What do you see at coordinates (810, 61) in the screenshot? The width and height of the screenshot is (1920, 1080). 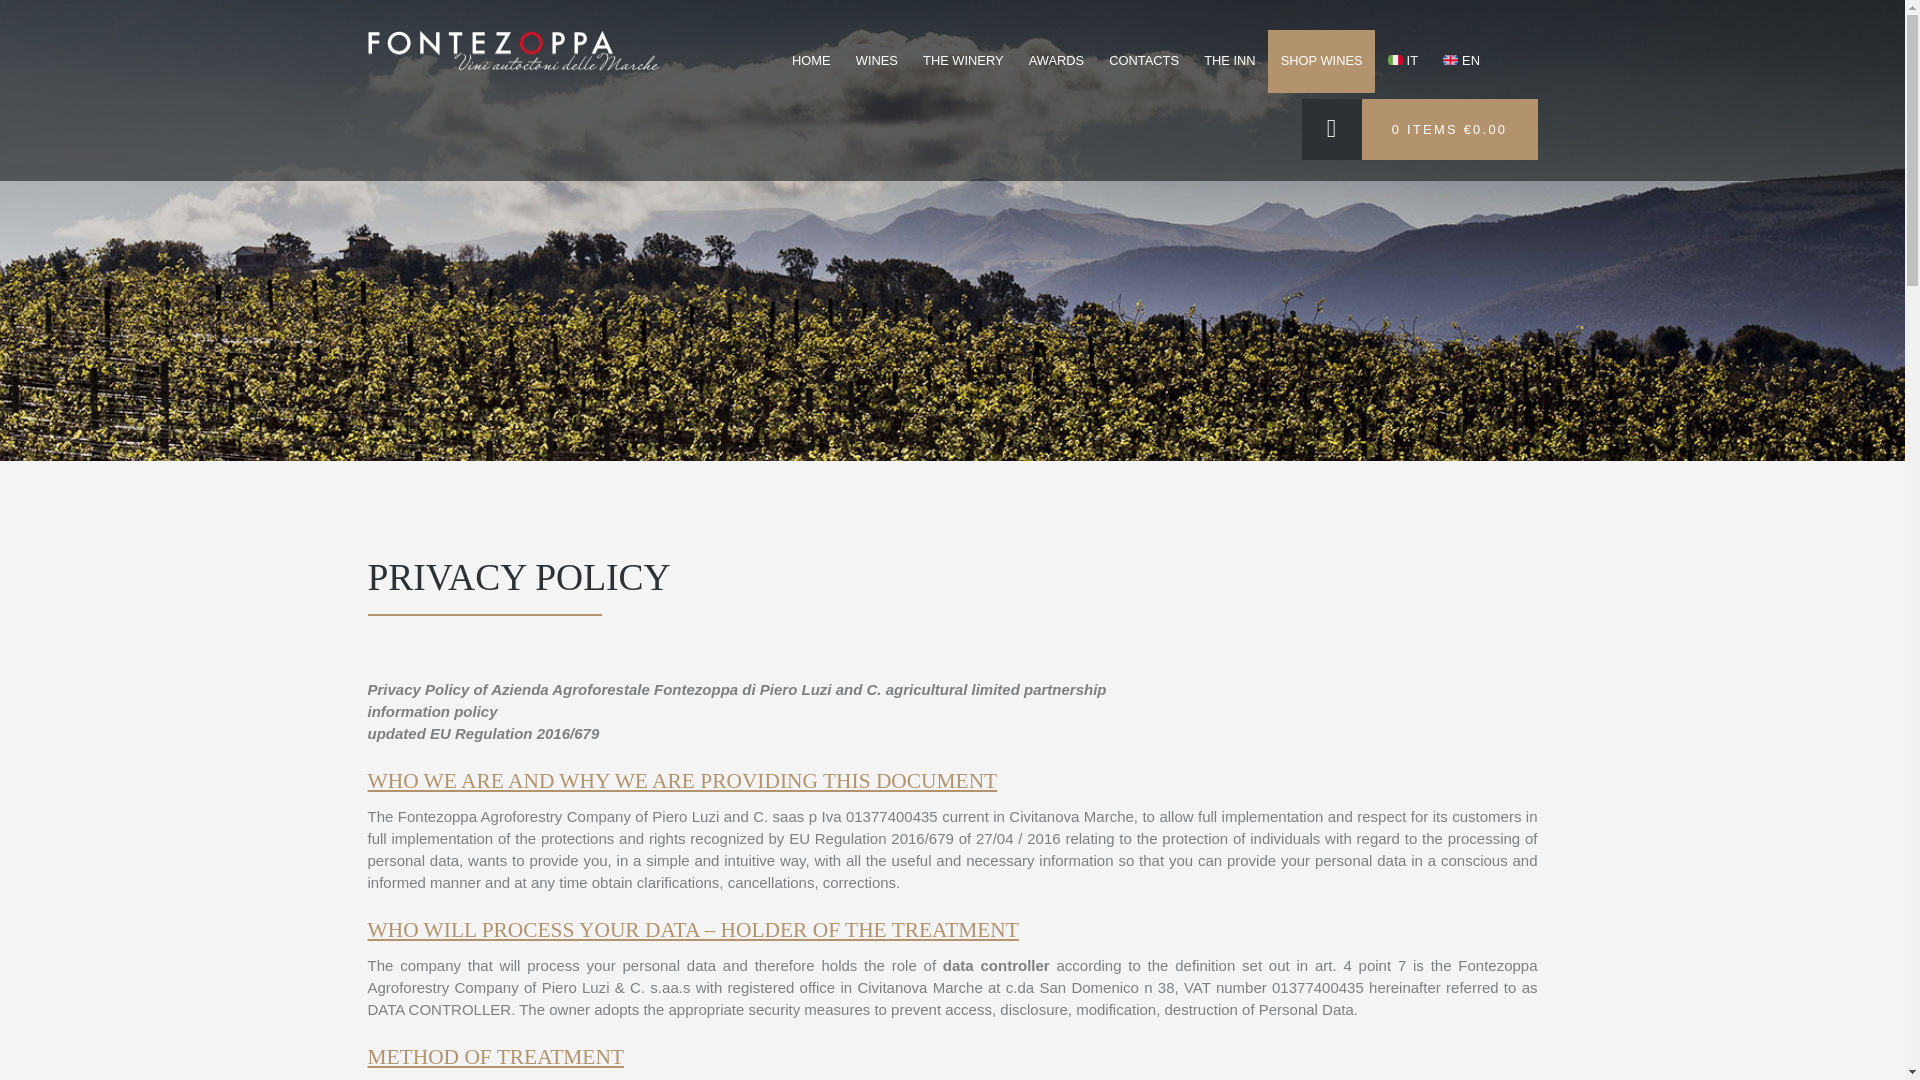 I see `HOME` at bounding box center [810, 61].